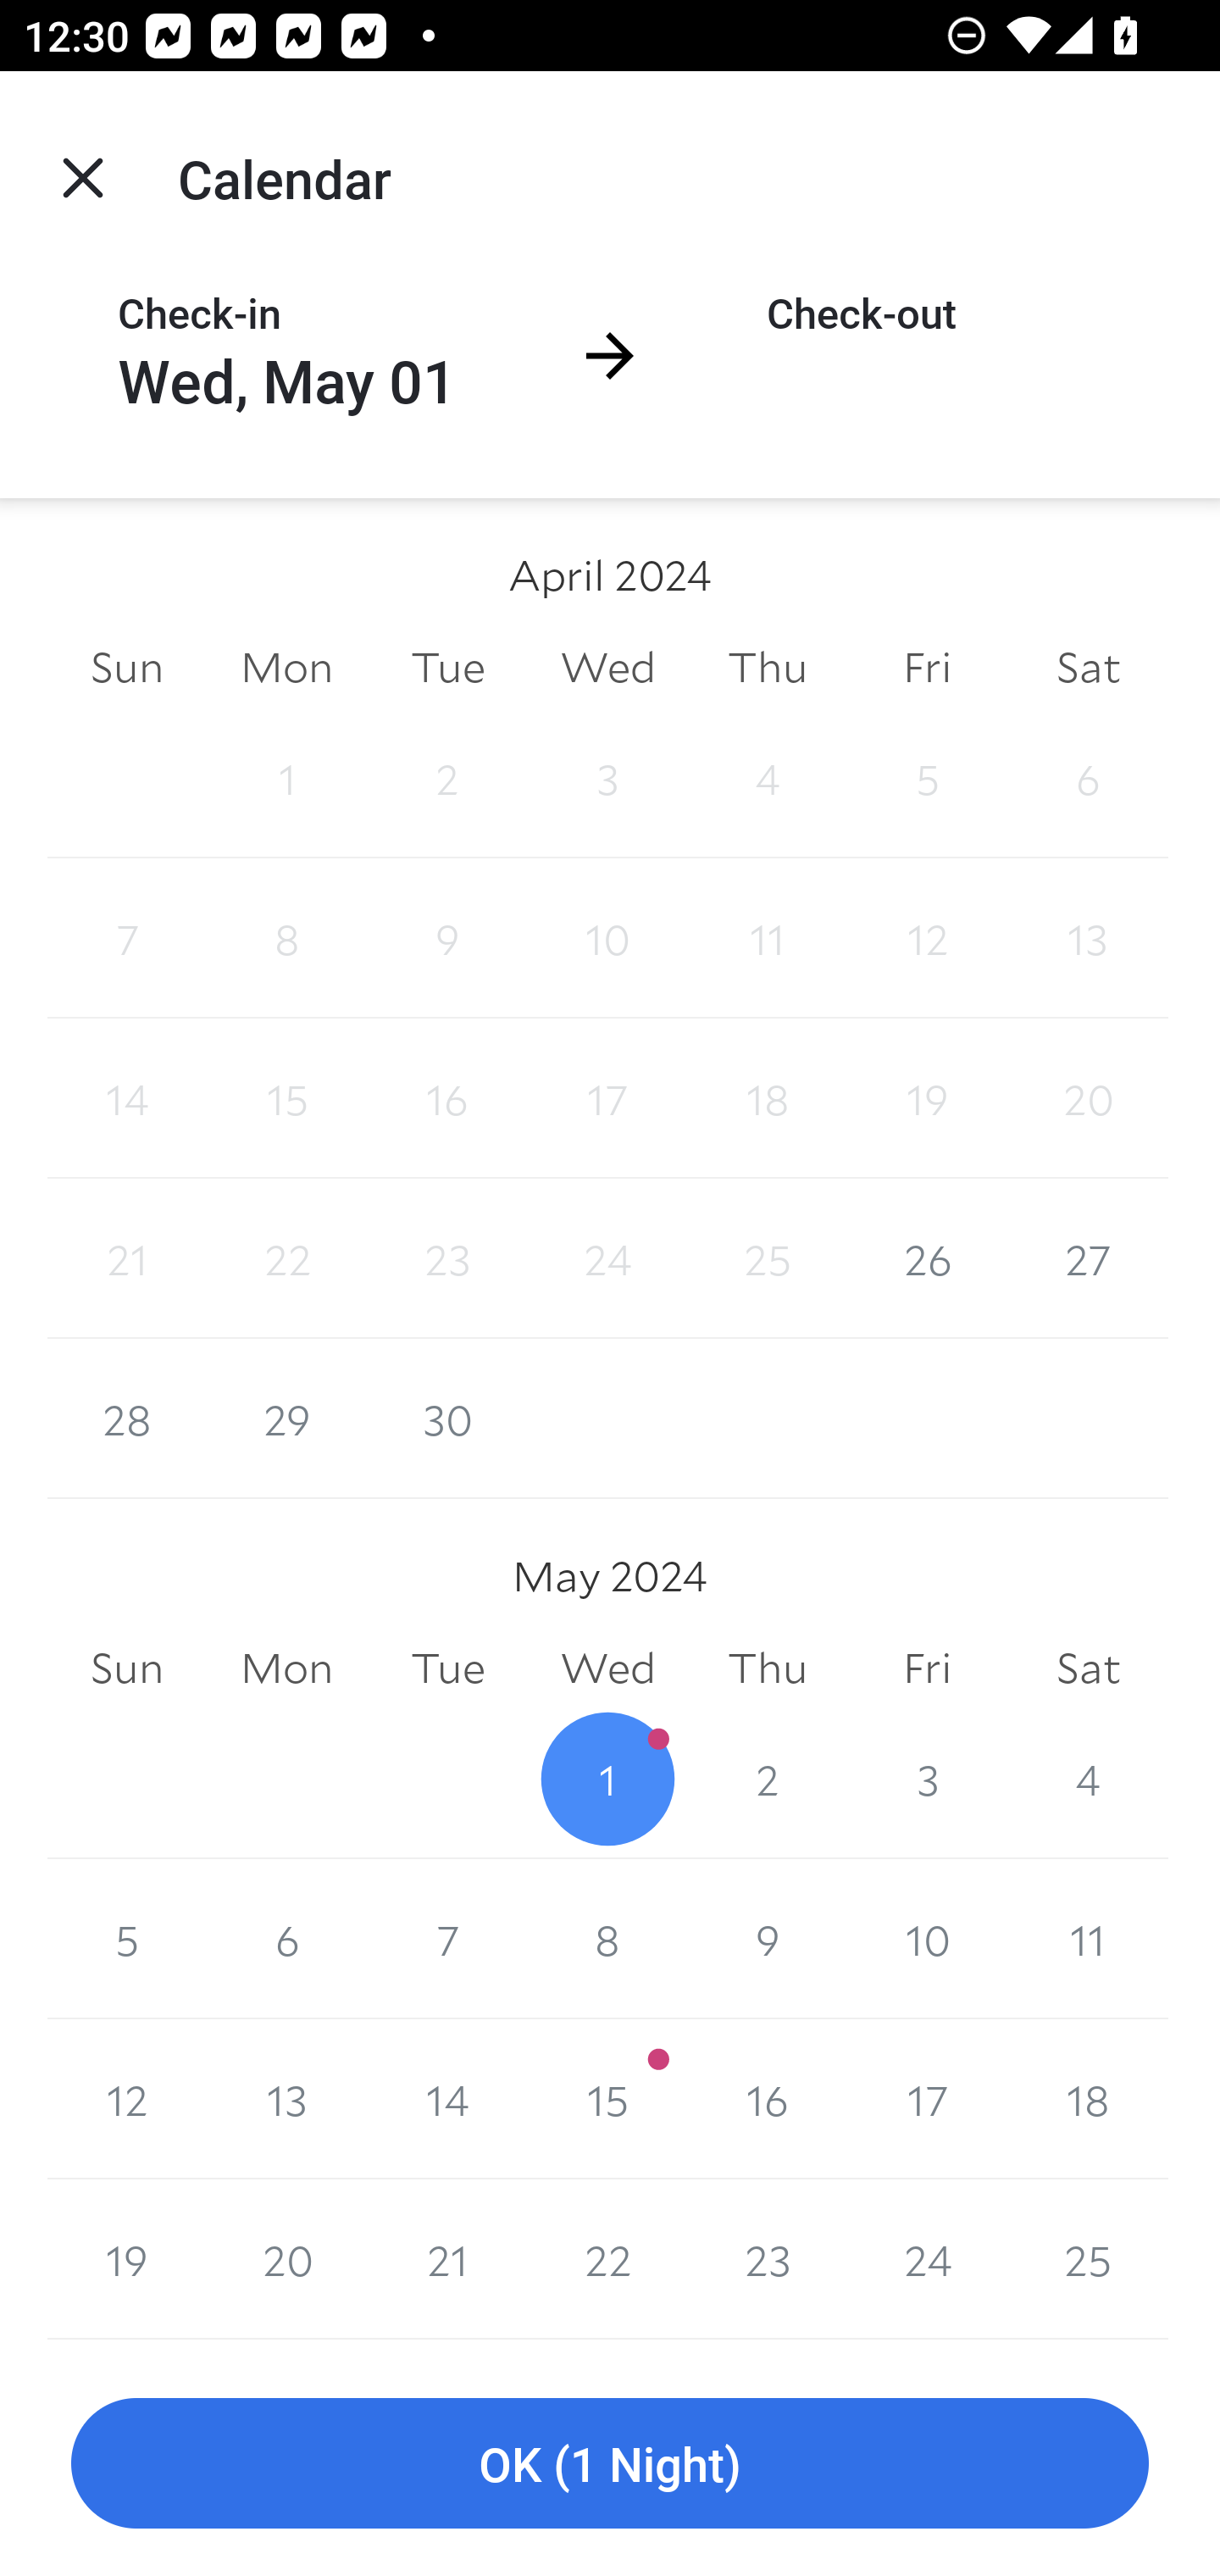 This screenshot has width=1220, height=2576. What do you see at coordinates (127, 2259) in the screenshot?
I see `19 19 May 2024` at bounding box center [127, 2259].